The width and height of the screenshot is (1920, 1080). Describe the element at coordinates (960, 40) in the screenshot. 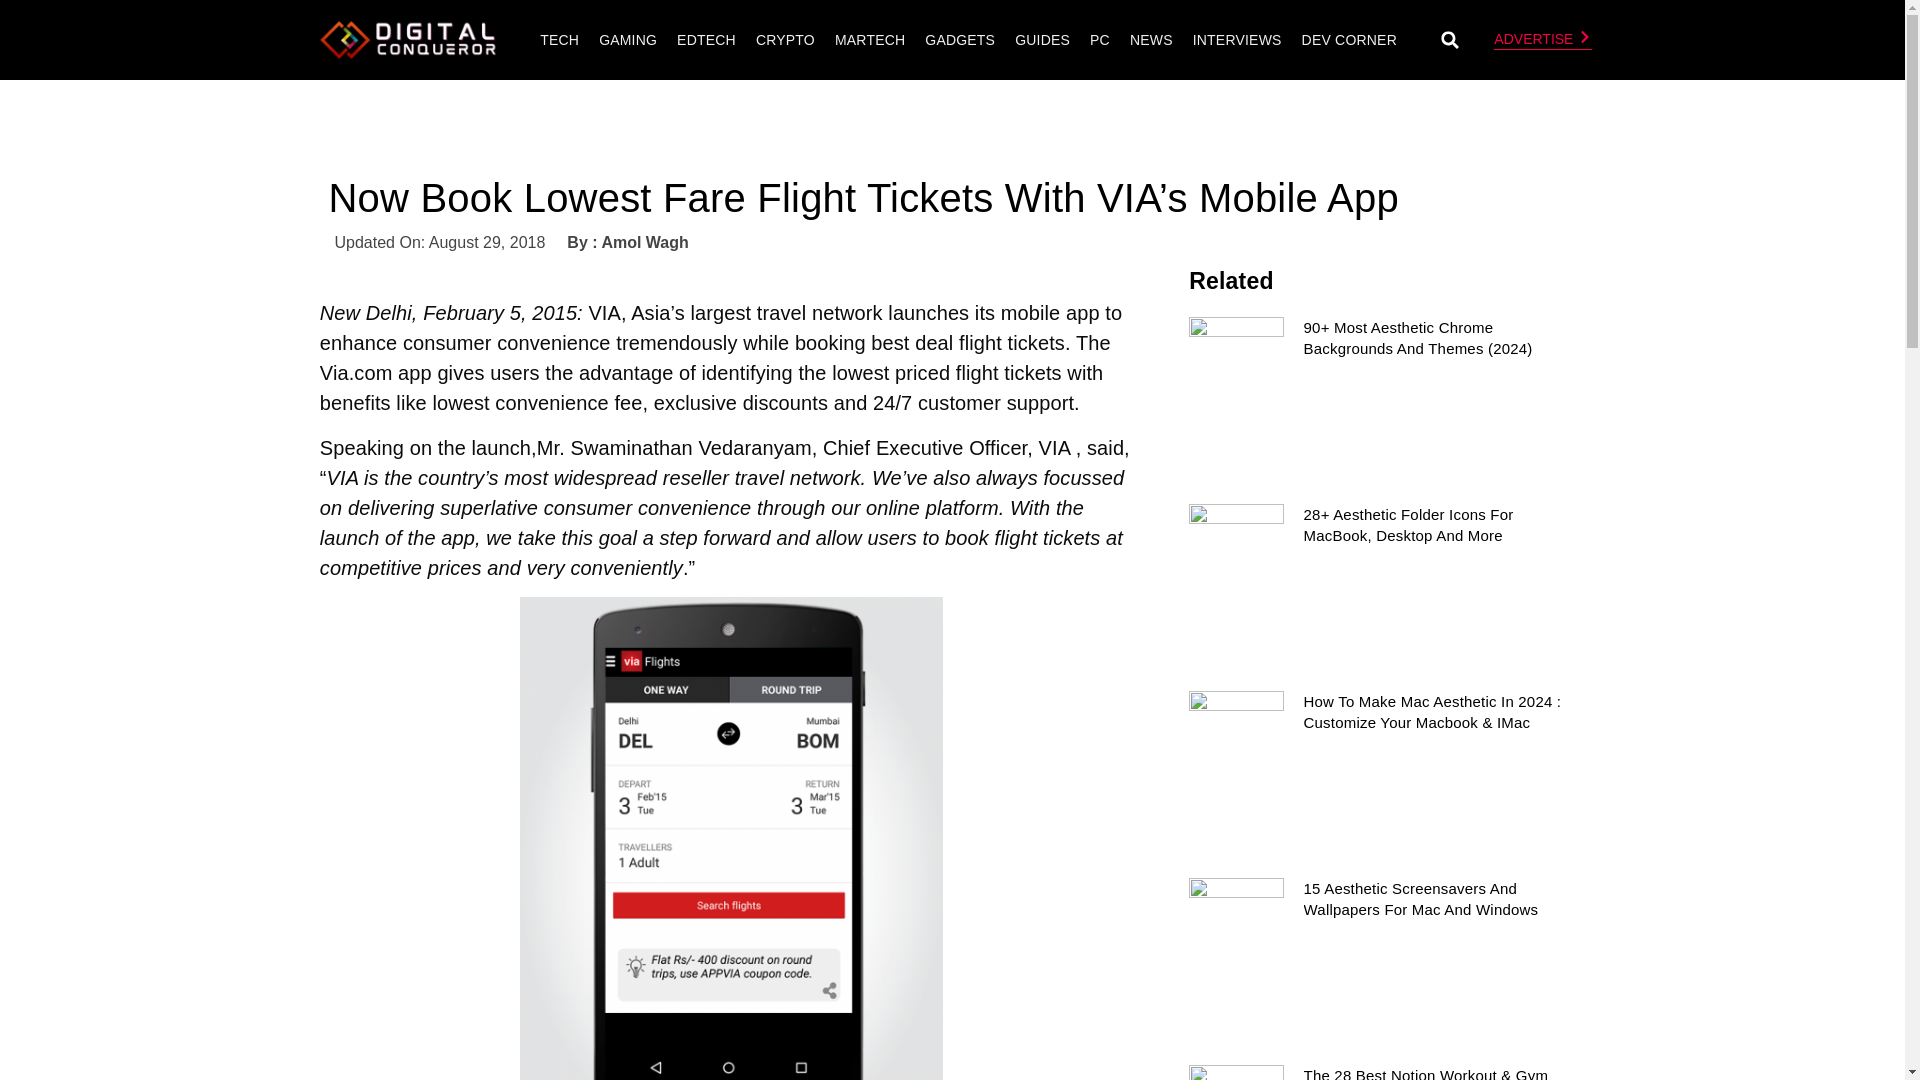

I see `GADGETS` at that location.